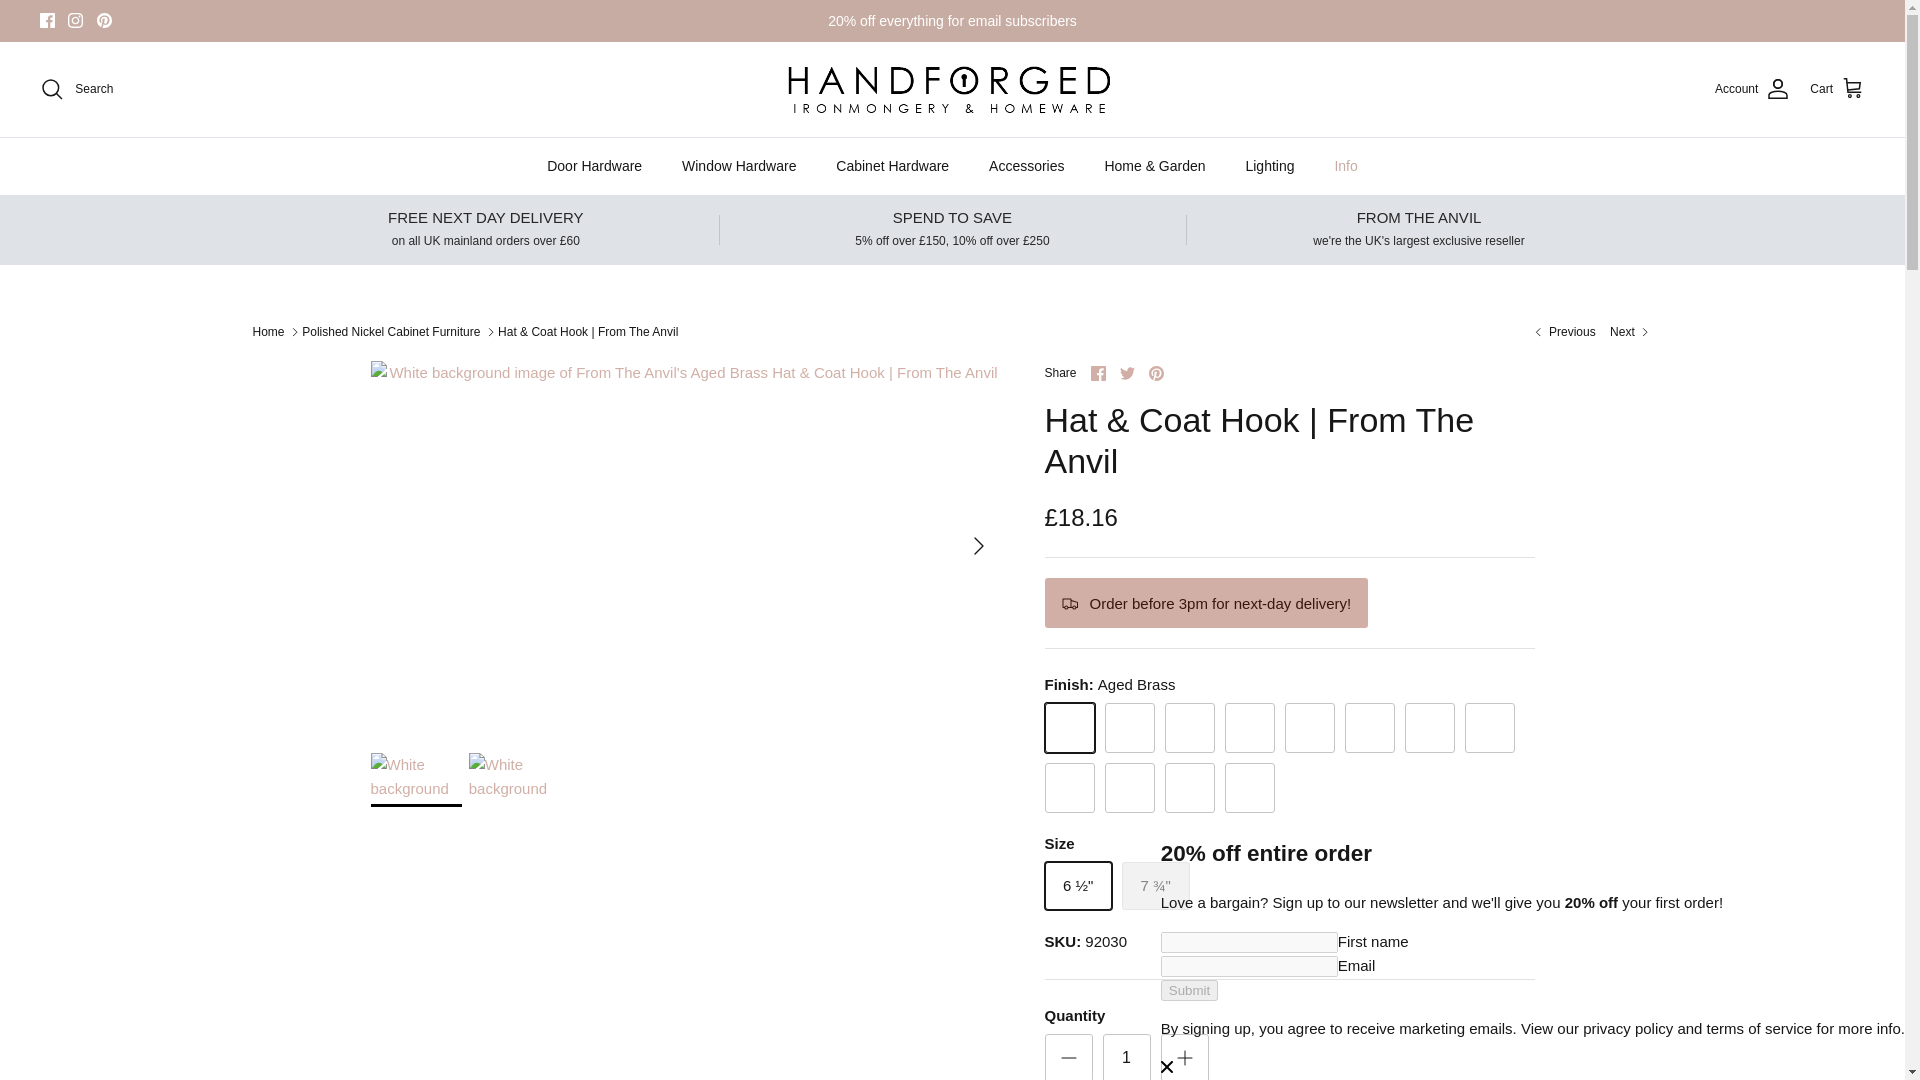 This screenshot has height=1080, width=1920. I want to click on Window Hardware, so click(739, 166).